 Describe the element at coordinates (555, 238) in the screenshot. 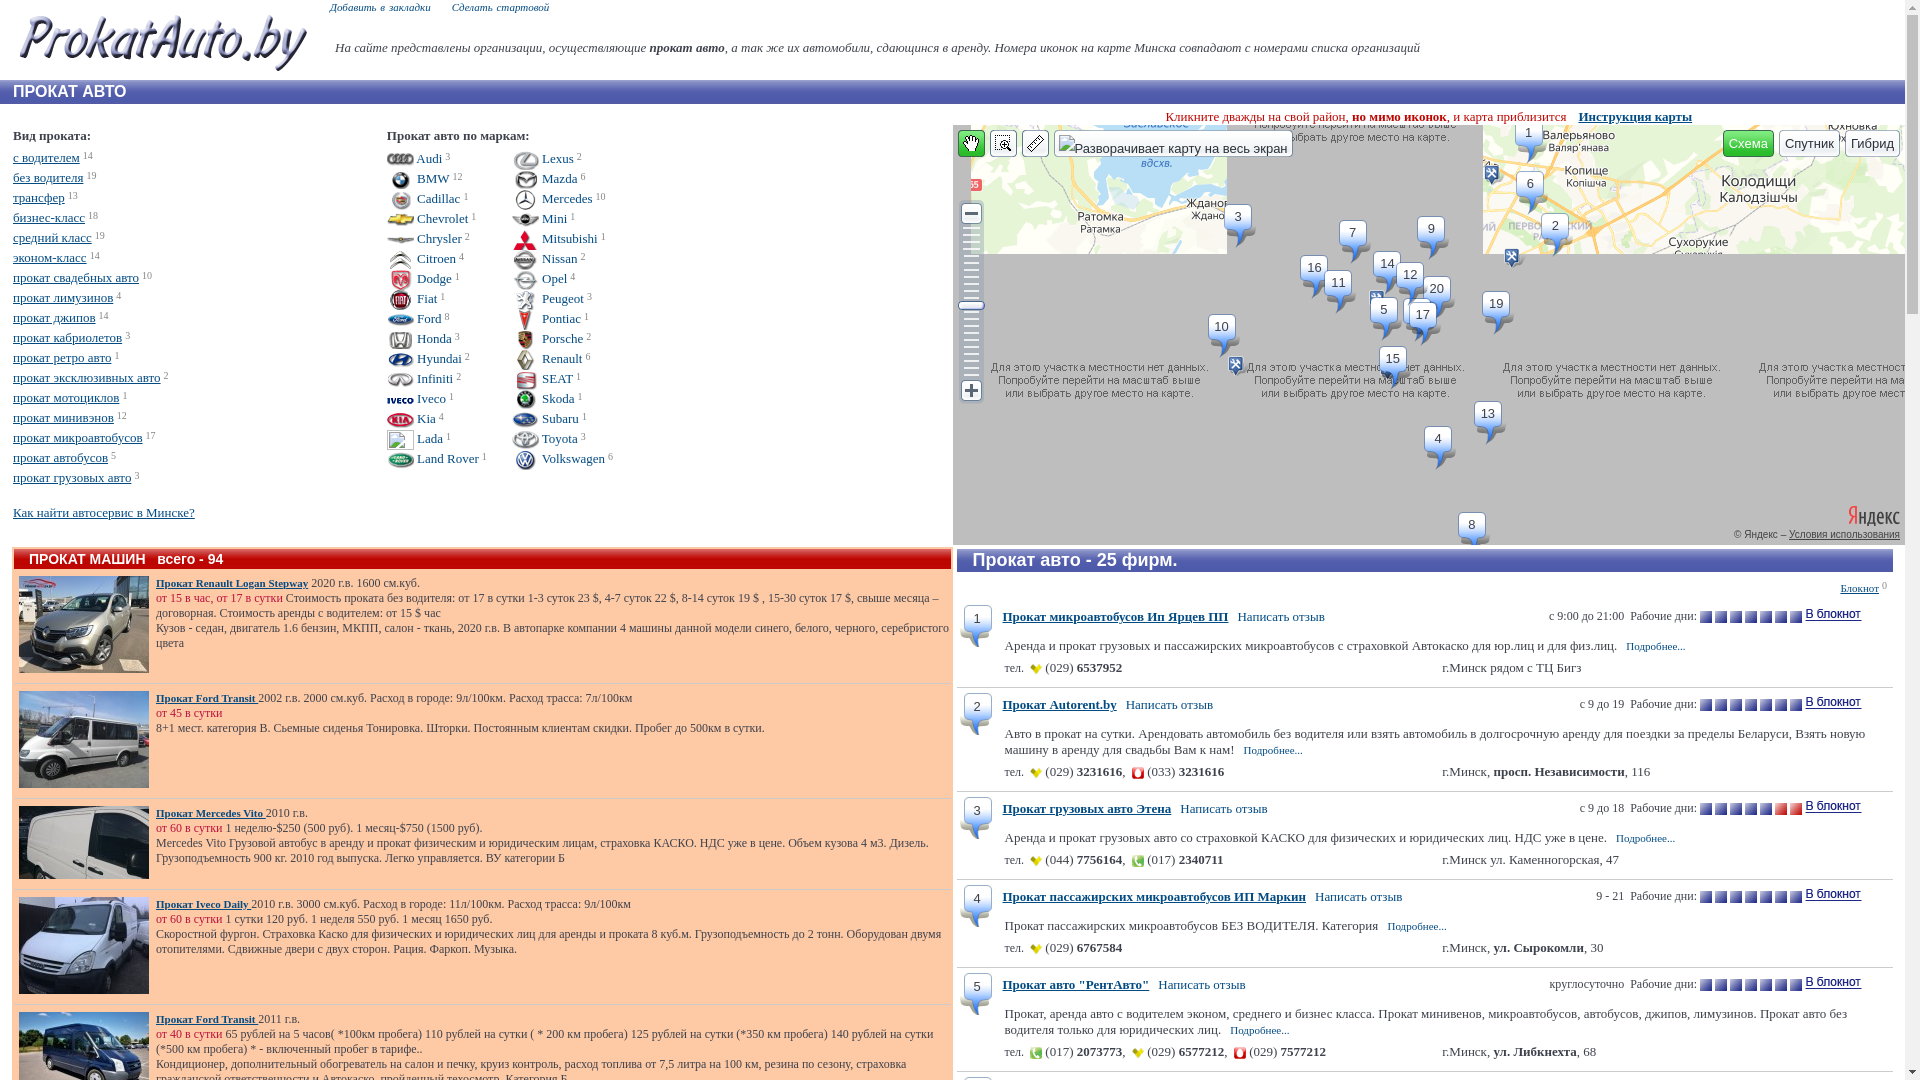

I see ` Mitsubishi` at that location.